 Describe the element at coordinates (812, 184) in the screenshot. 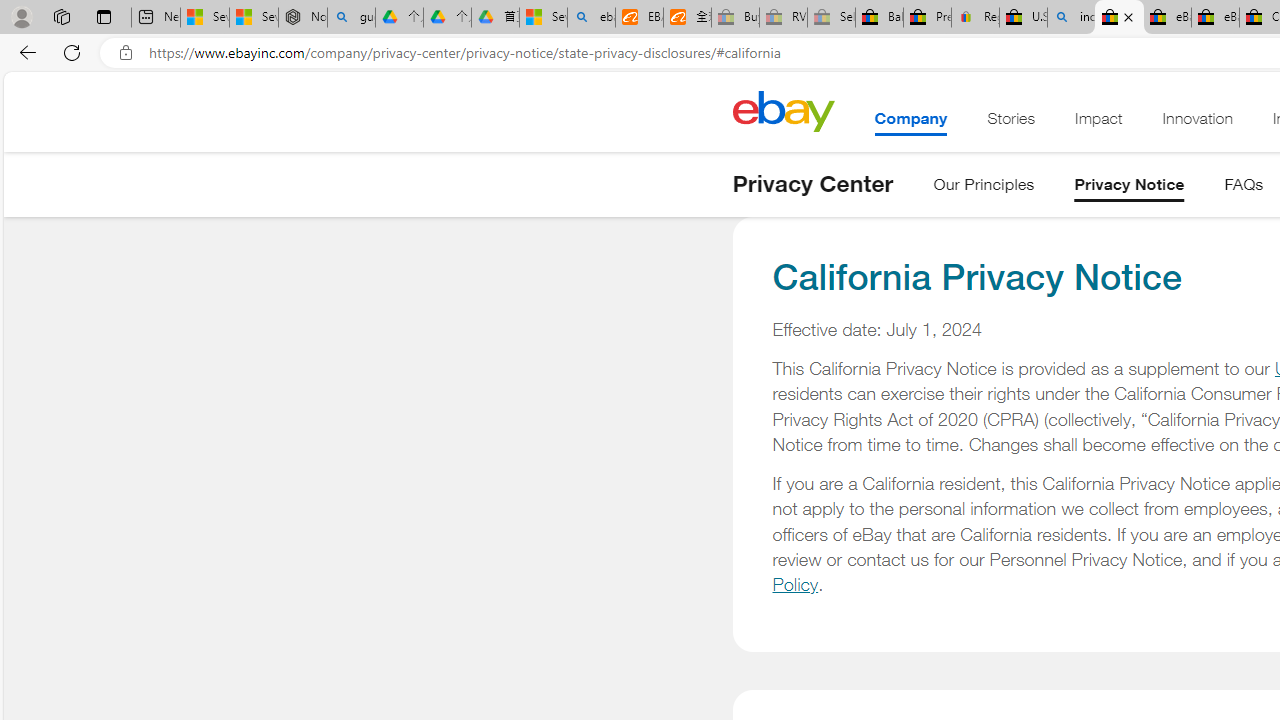

I see `Privacy Center` at that location.